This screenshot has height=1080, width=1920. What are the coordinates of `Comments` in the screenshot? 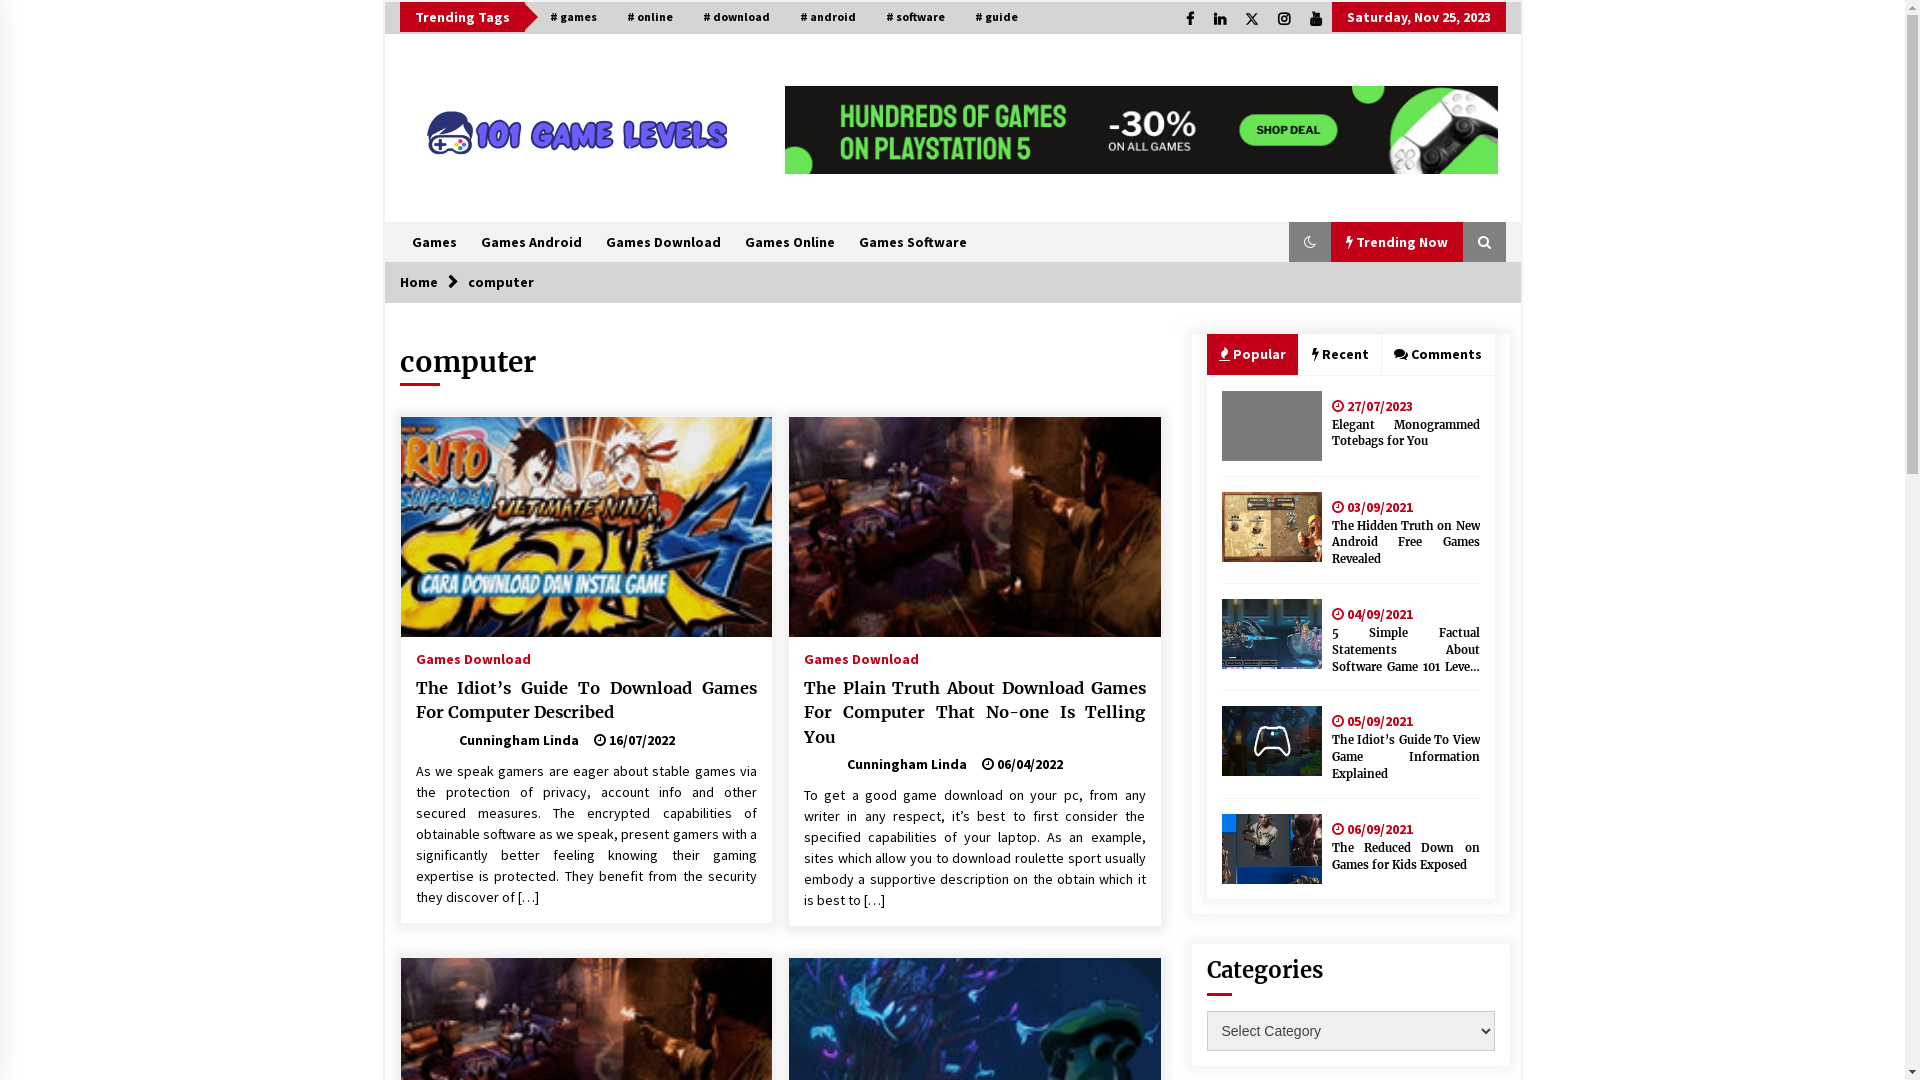 It's located at (1438, 354).